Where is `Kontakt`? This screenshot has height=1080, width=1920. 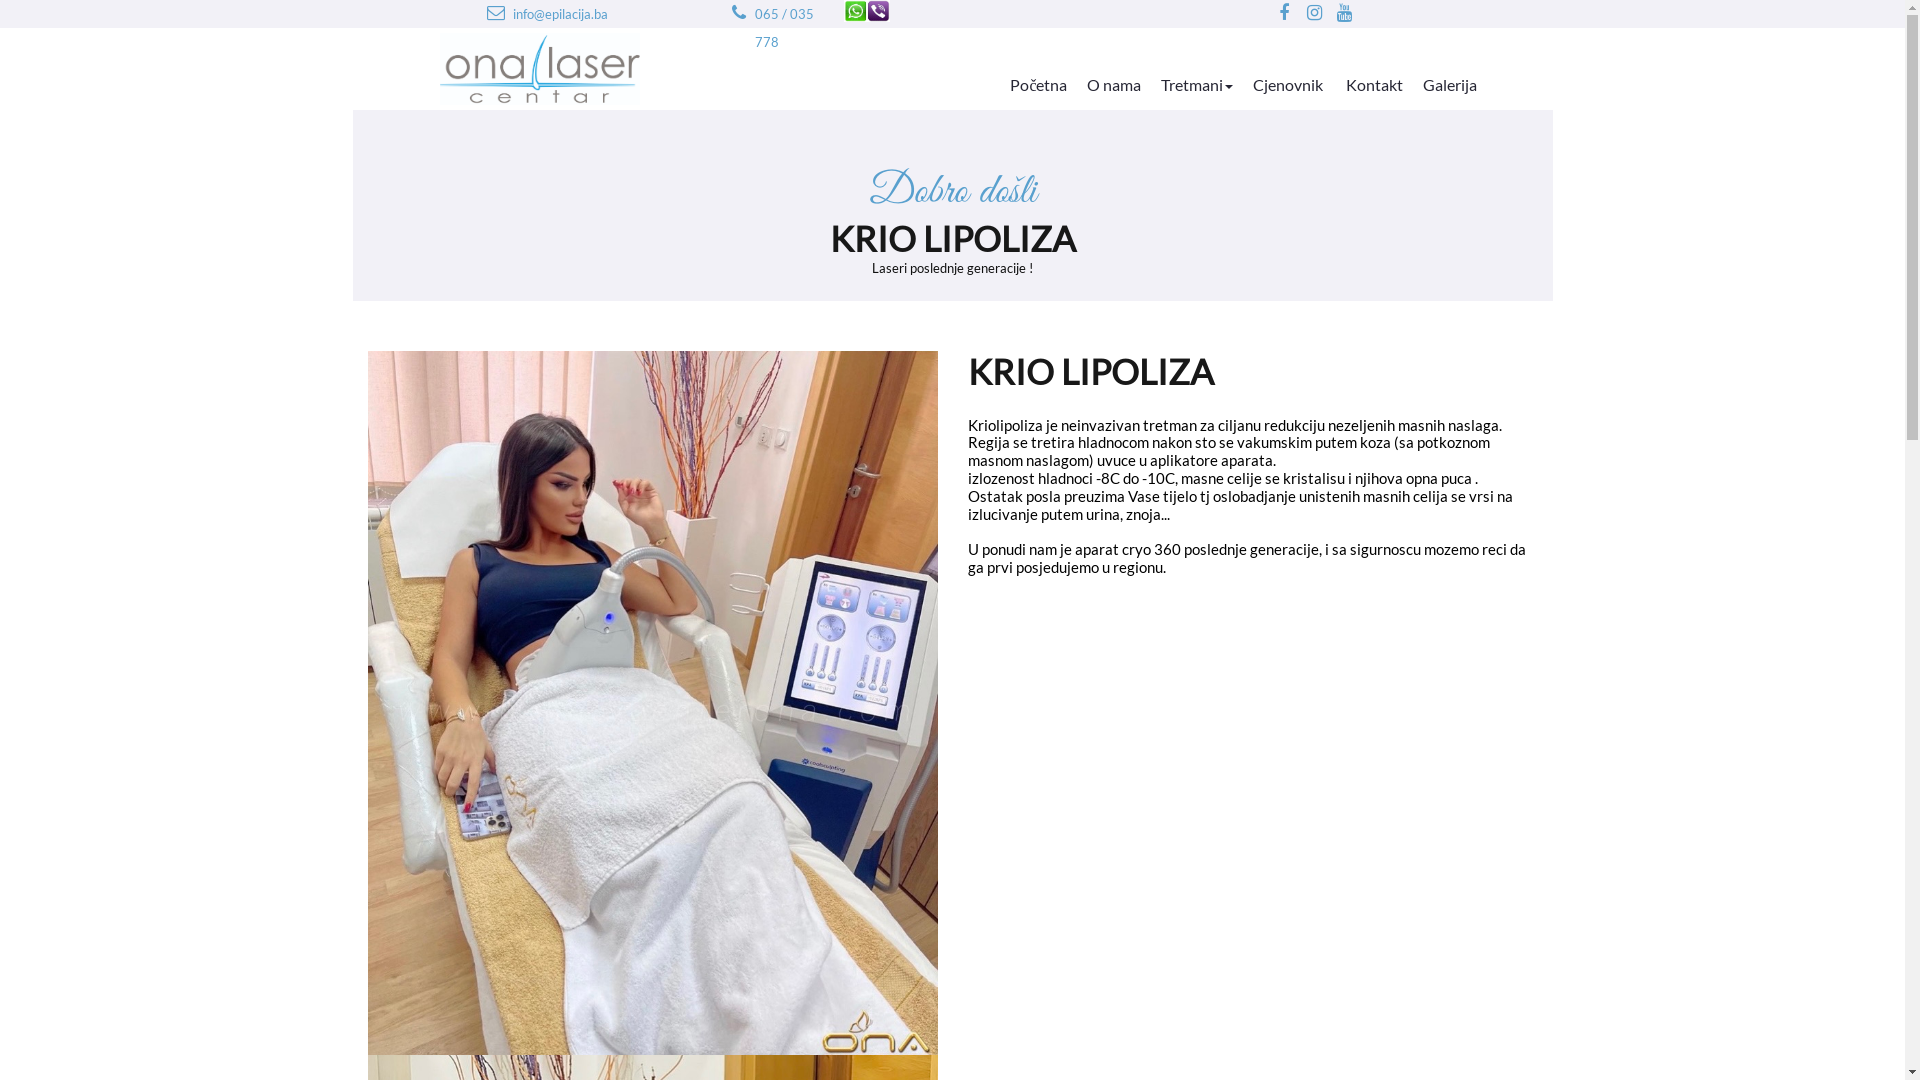
Kontakt is located at coordinates (1374, 82).